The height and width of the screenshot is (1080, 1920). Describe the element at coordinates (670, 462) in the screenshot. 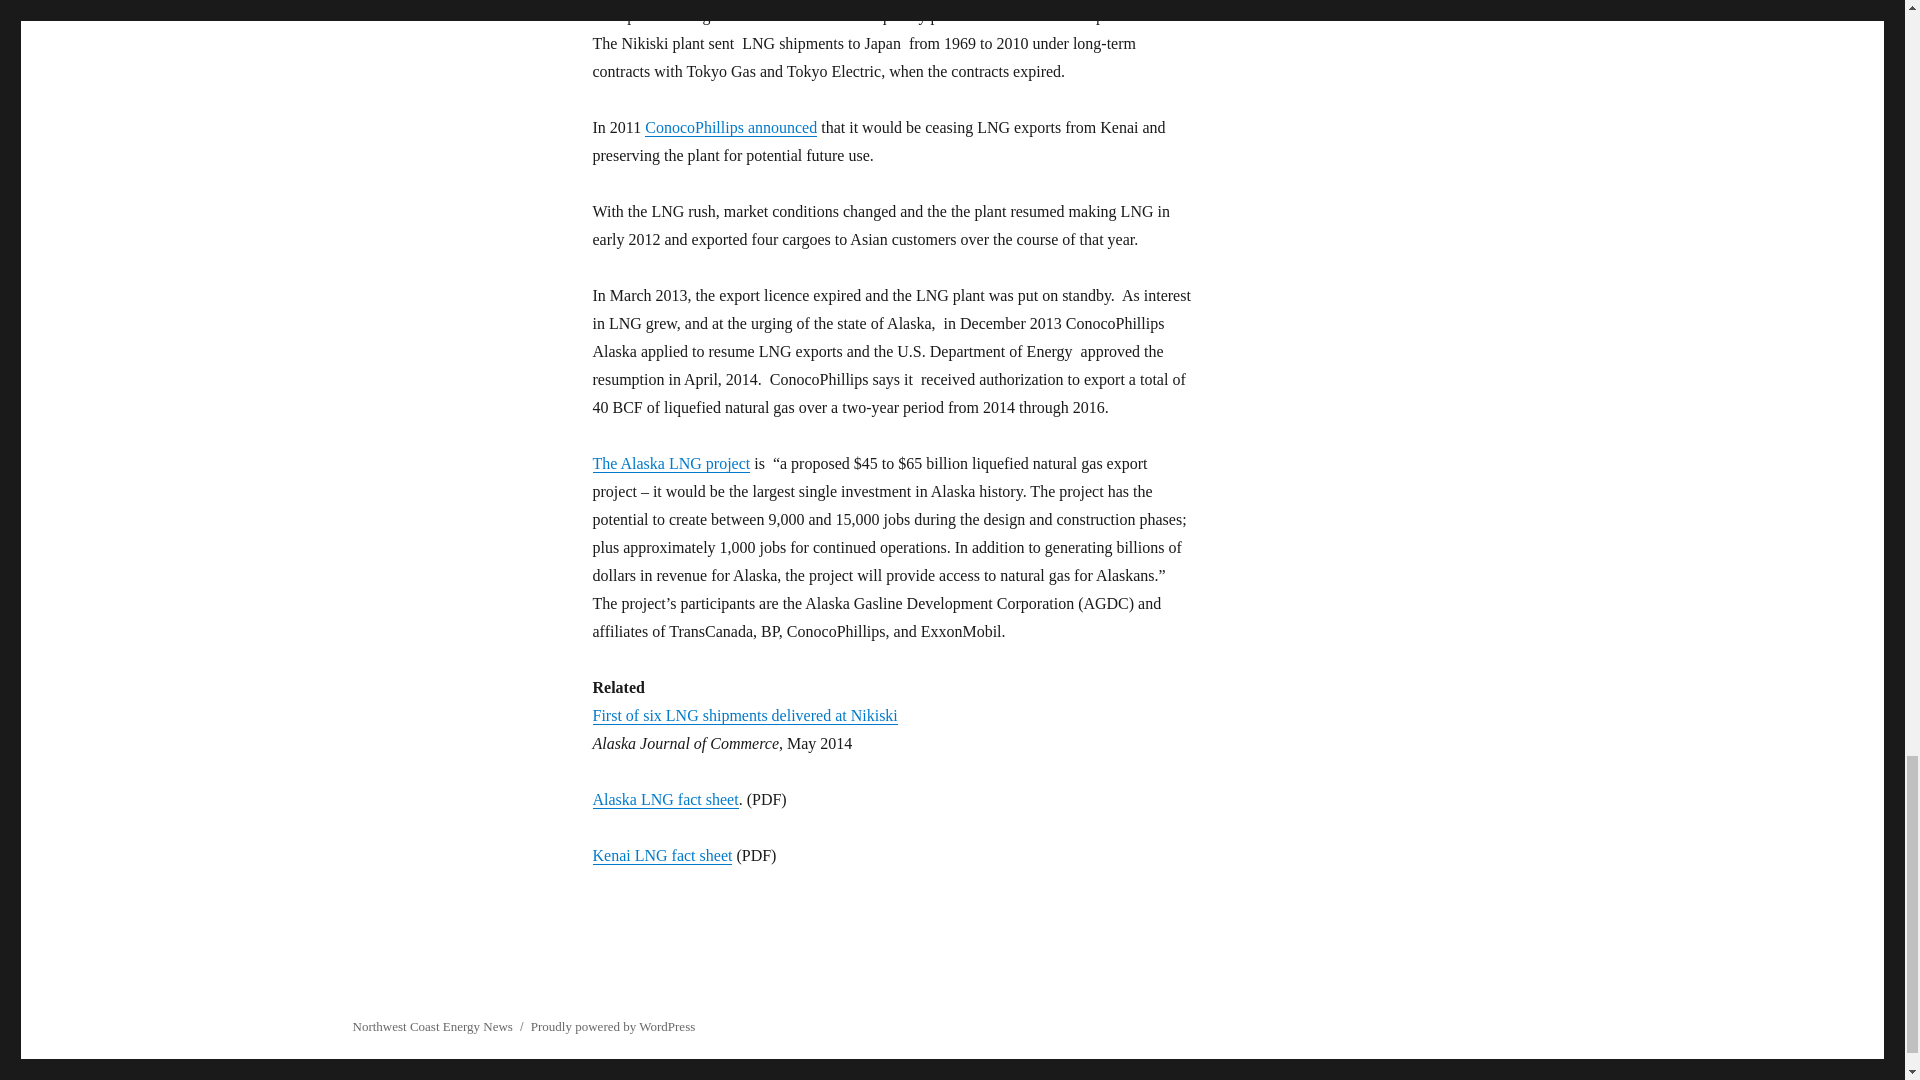

I see `The Alaska LNG project` at that location.